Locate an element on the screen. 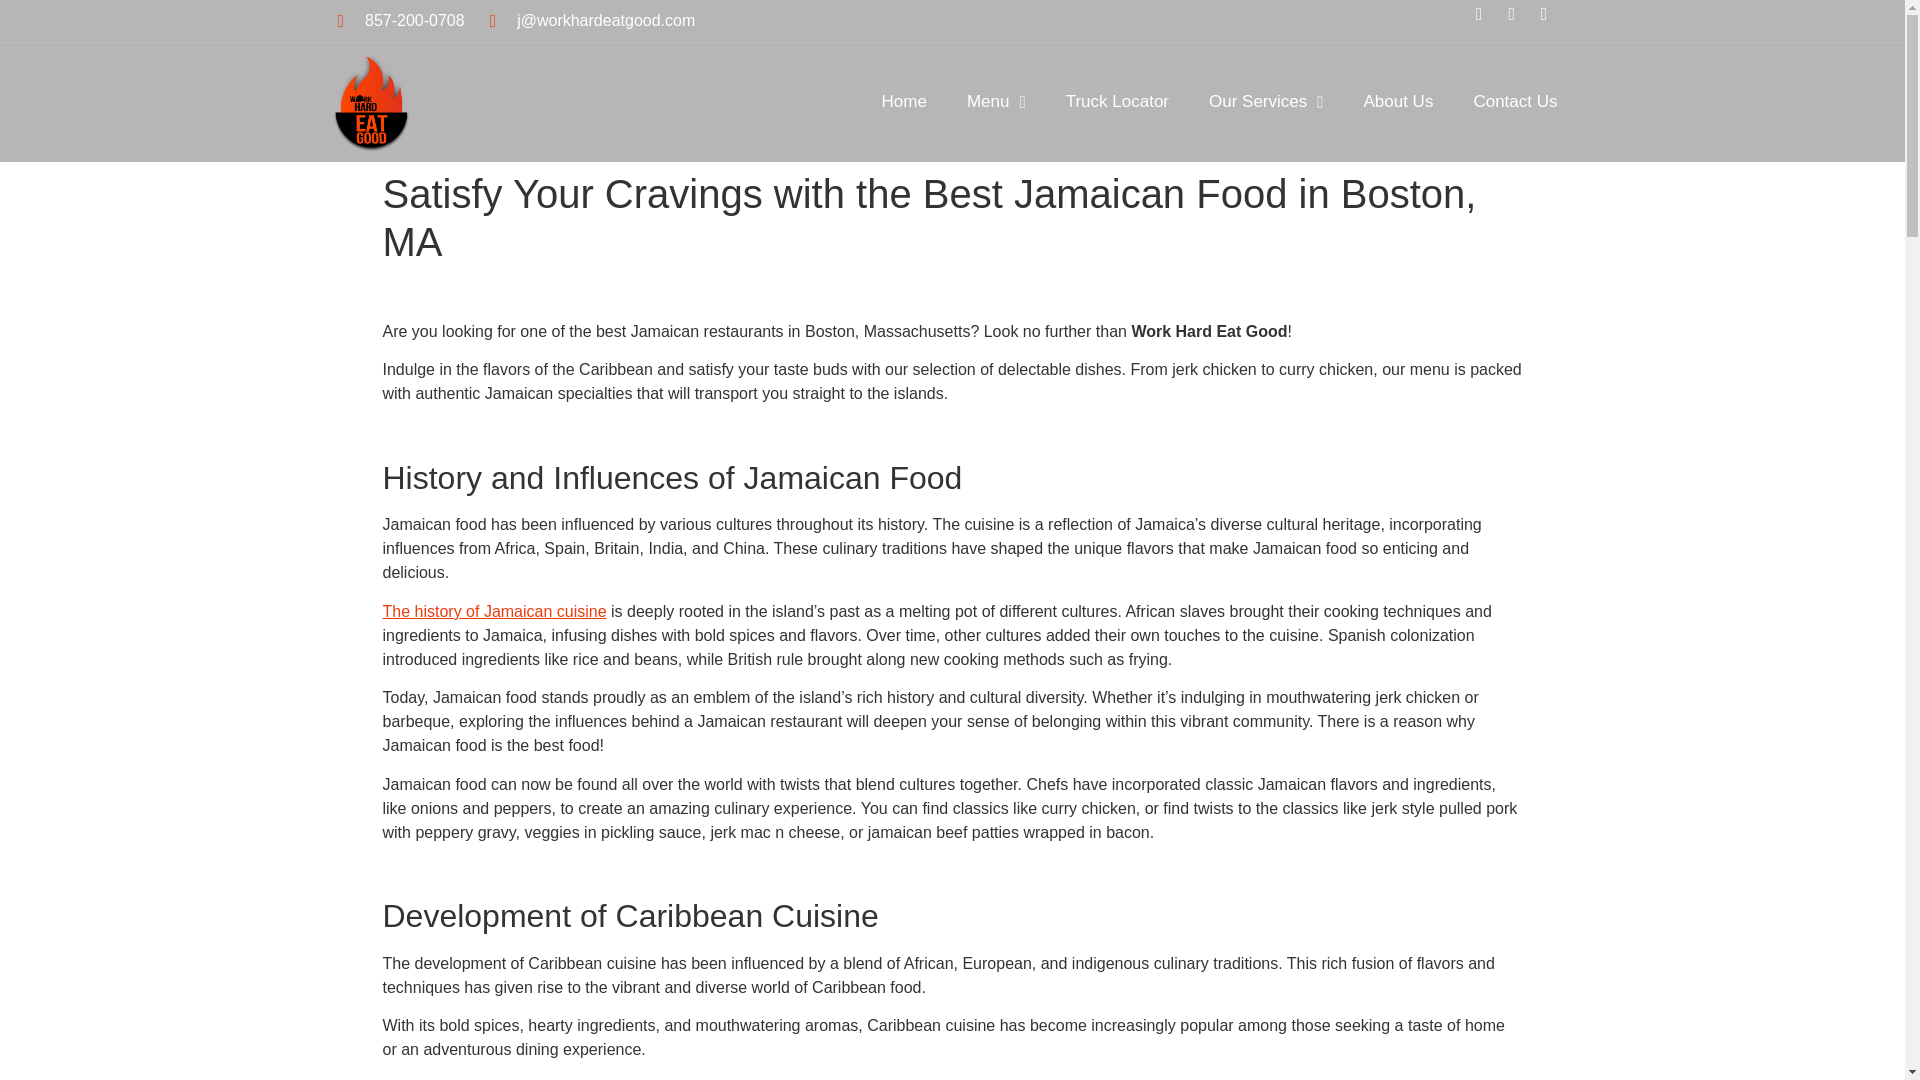 Image resolution: width=1920 pixels, height=1080 pixels. Menu is located at coordinates (996, 102).